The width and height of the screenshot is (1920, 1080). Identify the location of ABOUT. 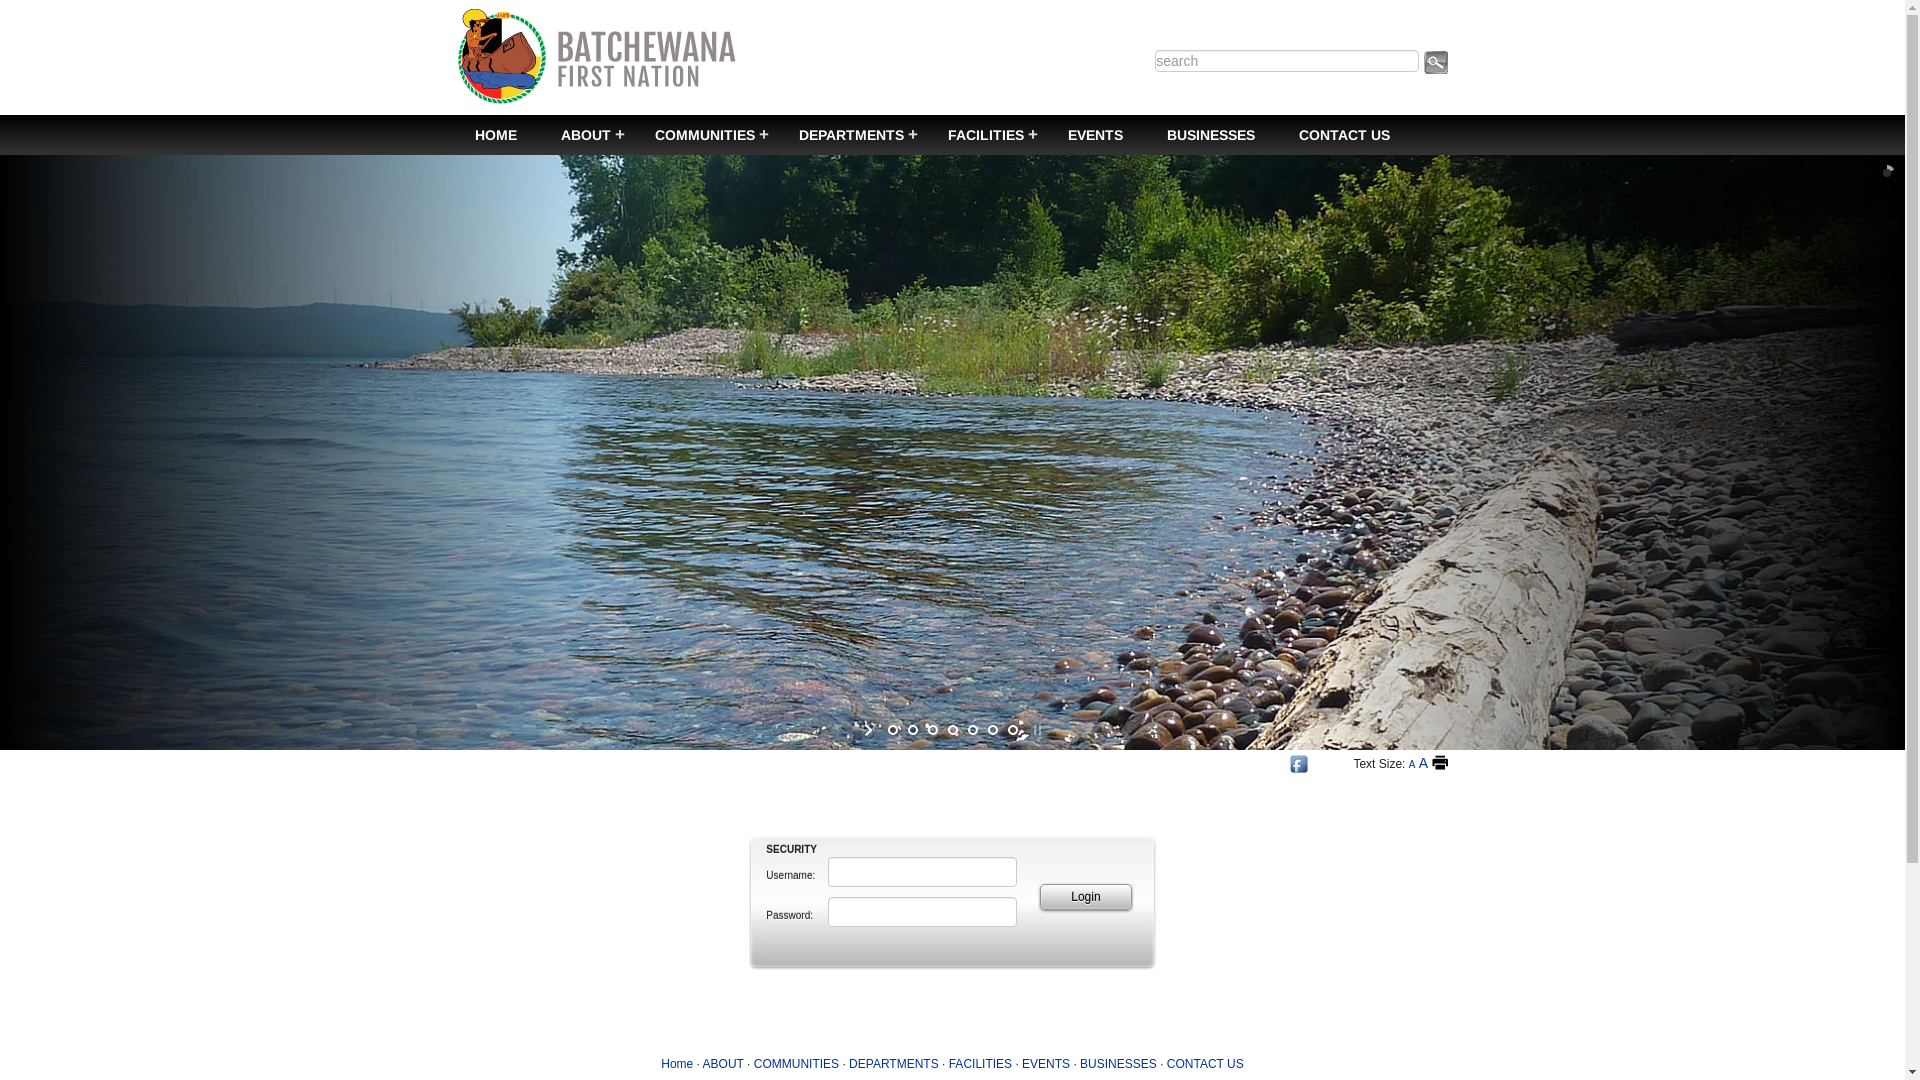
(724, 1064).